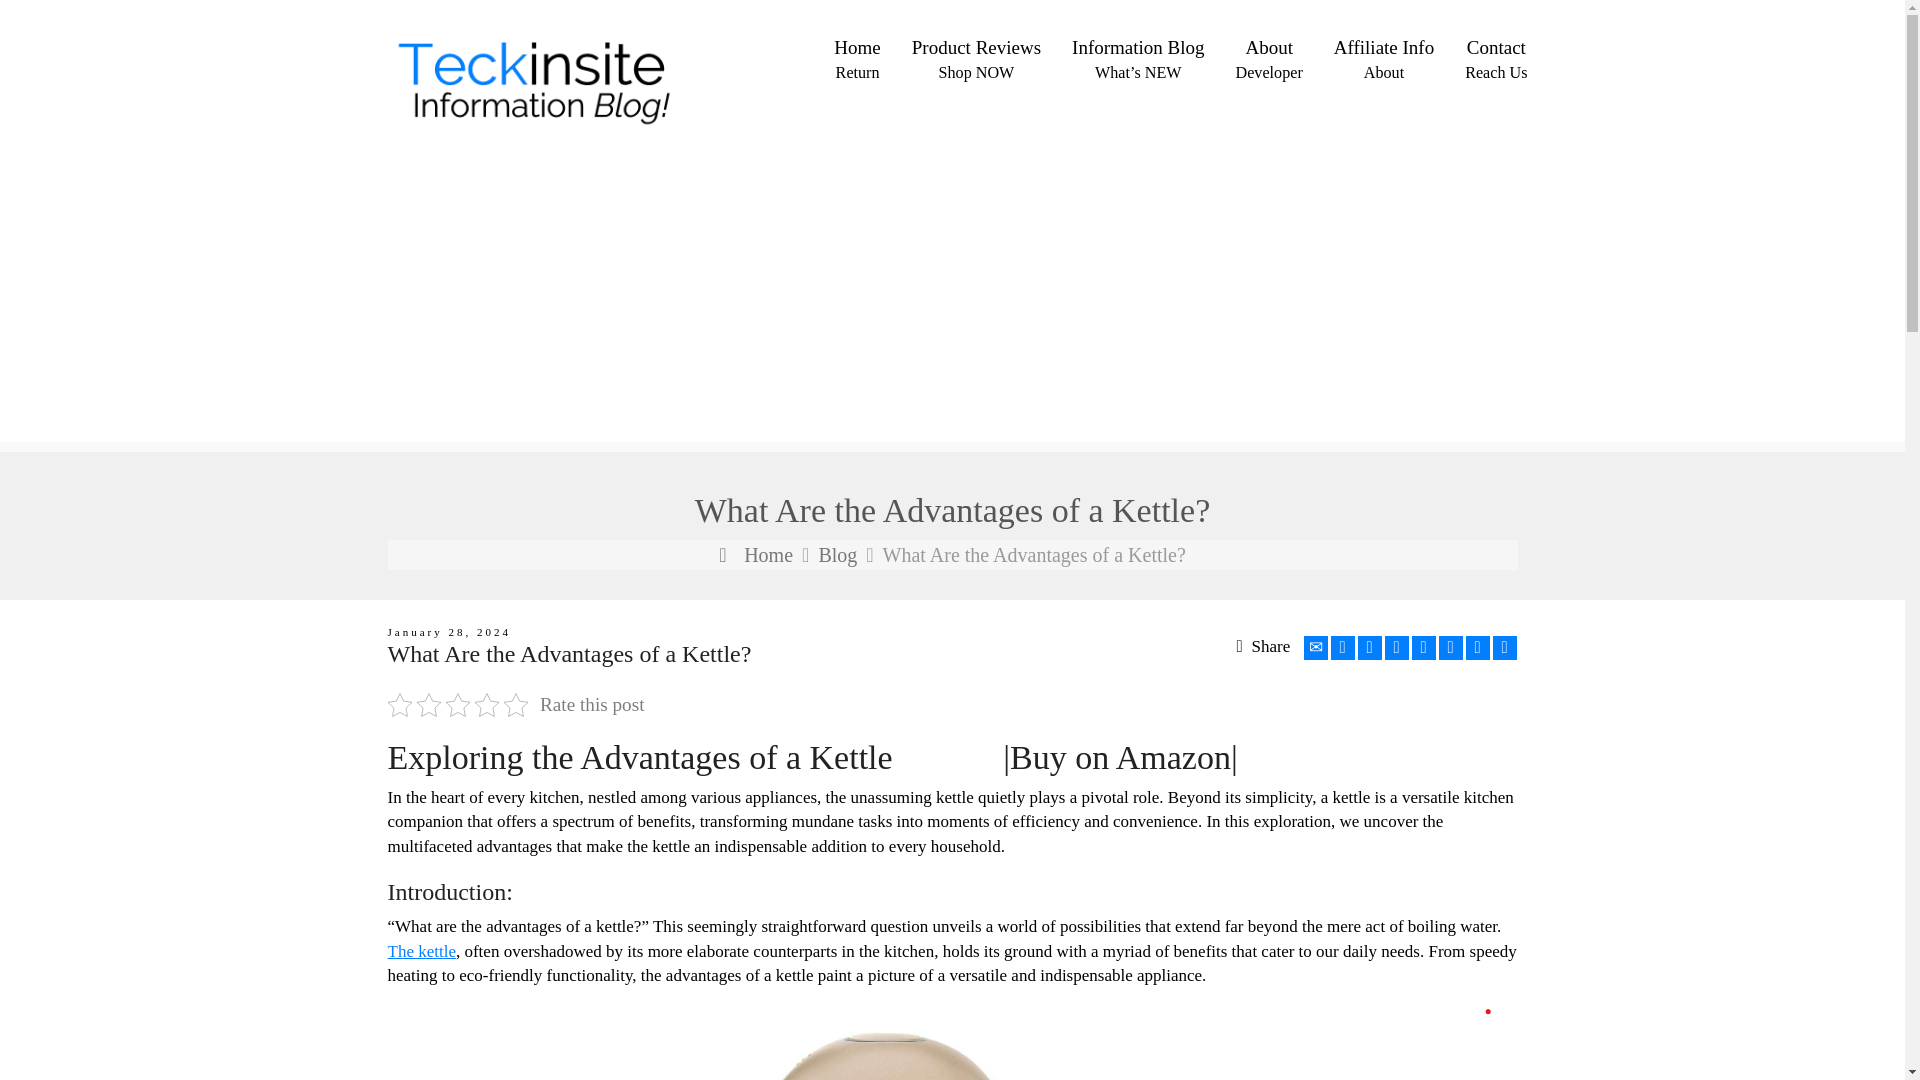 The image size is (1920, 1080). What do you see at coordinates (422, 951) in the screenshot?
I see `Home` at bounding box center [422, 951].